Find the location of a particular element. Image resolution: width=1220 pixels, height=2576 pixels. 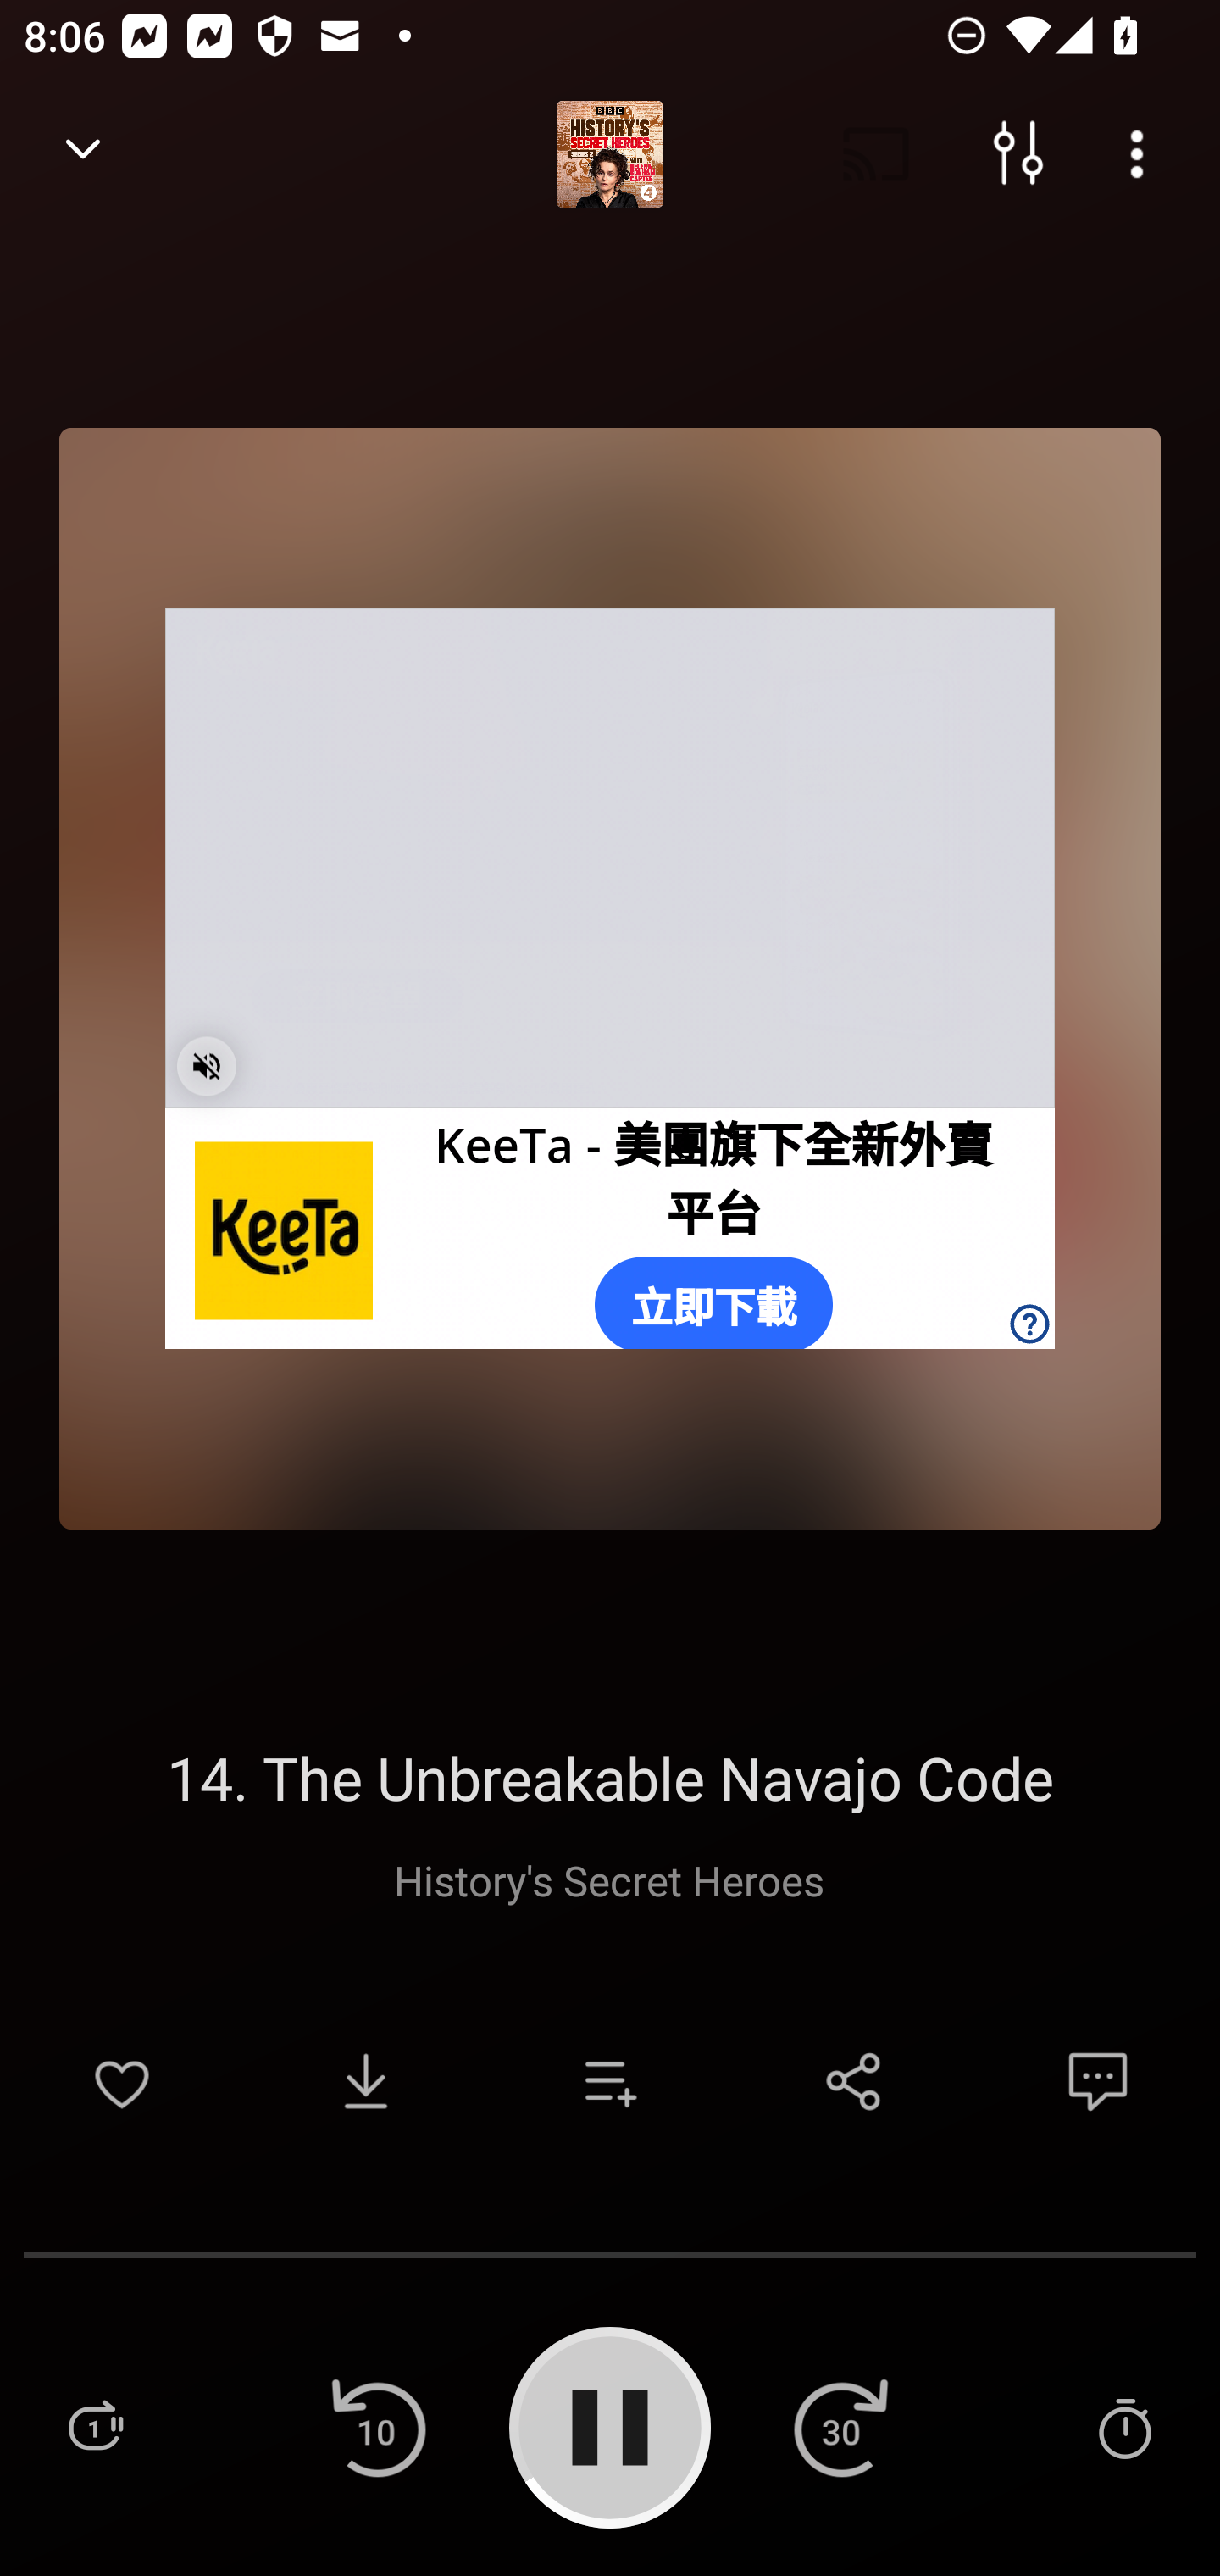

History's Secret Heroes is located at coordinates (609, 1879).